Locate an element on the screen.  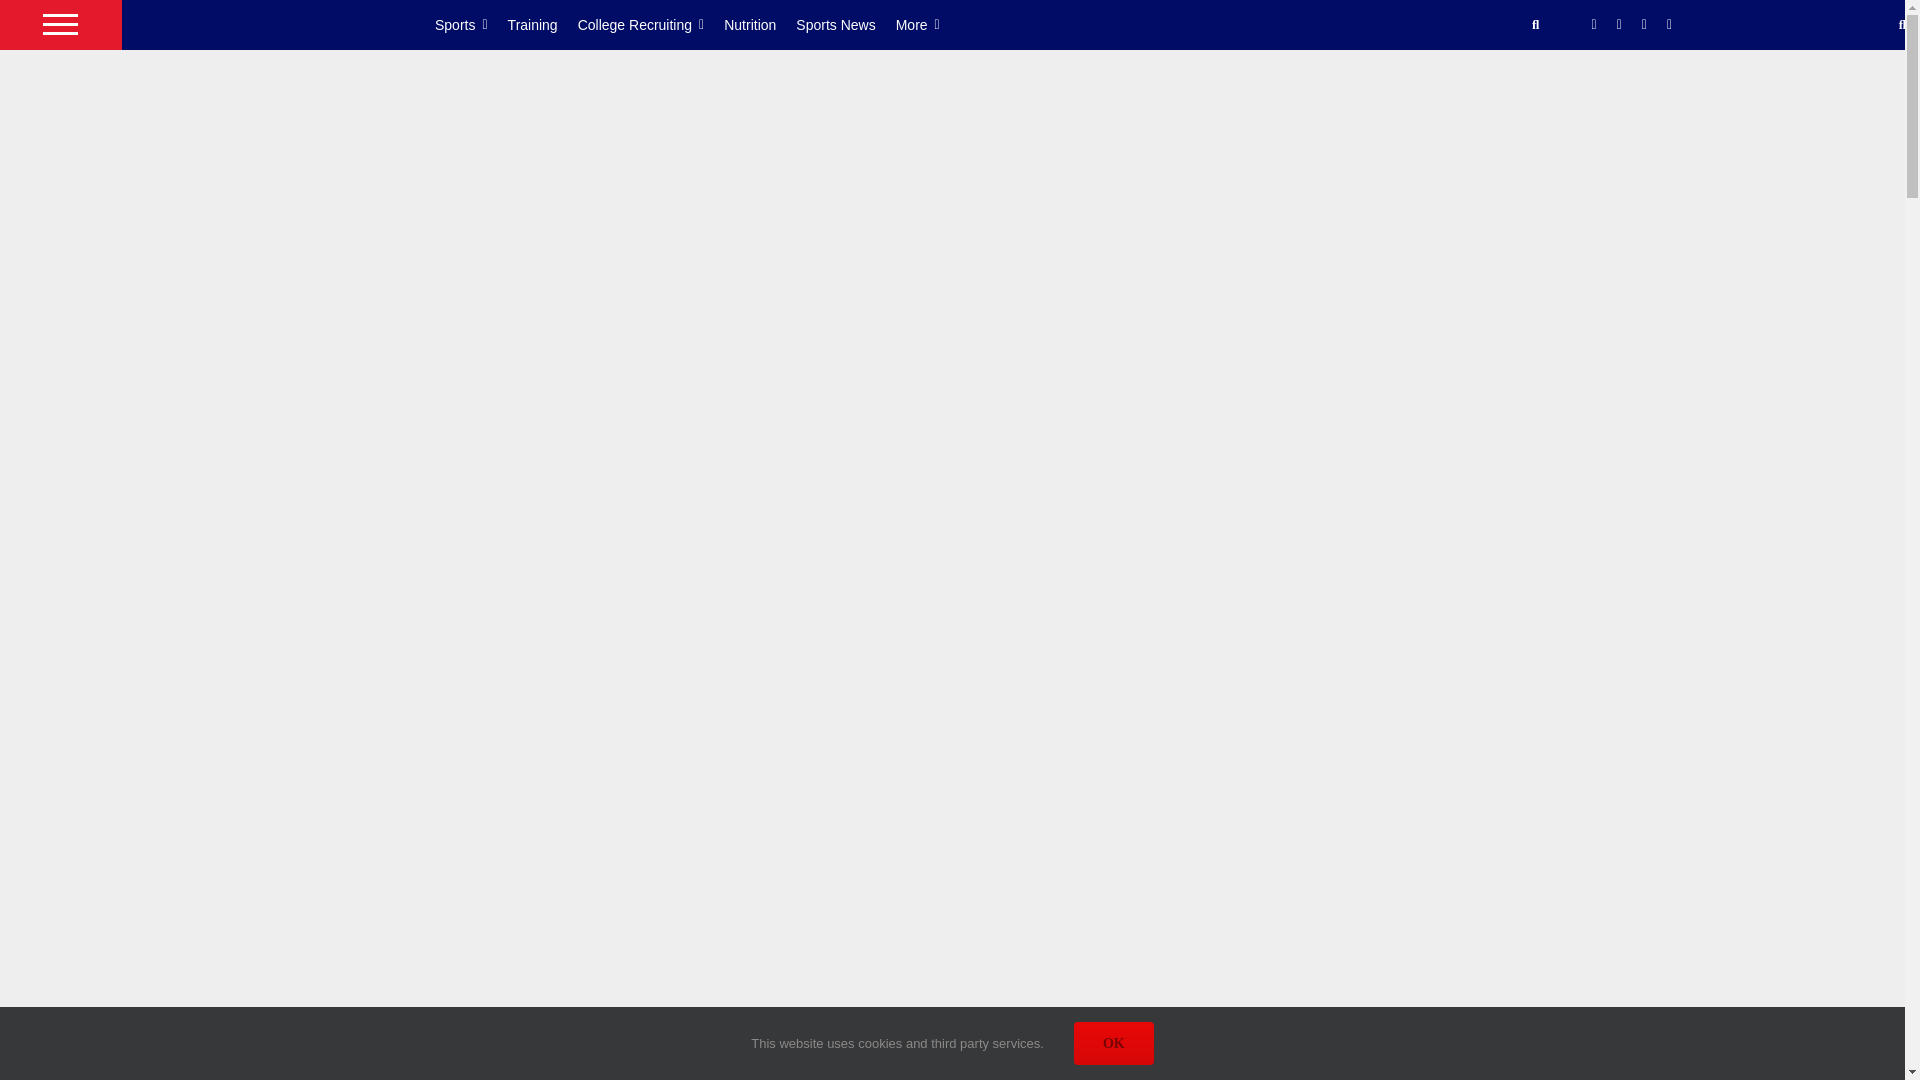
Nutrition is located at coordinates (760, 24).